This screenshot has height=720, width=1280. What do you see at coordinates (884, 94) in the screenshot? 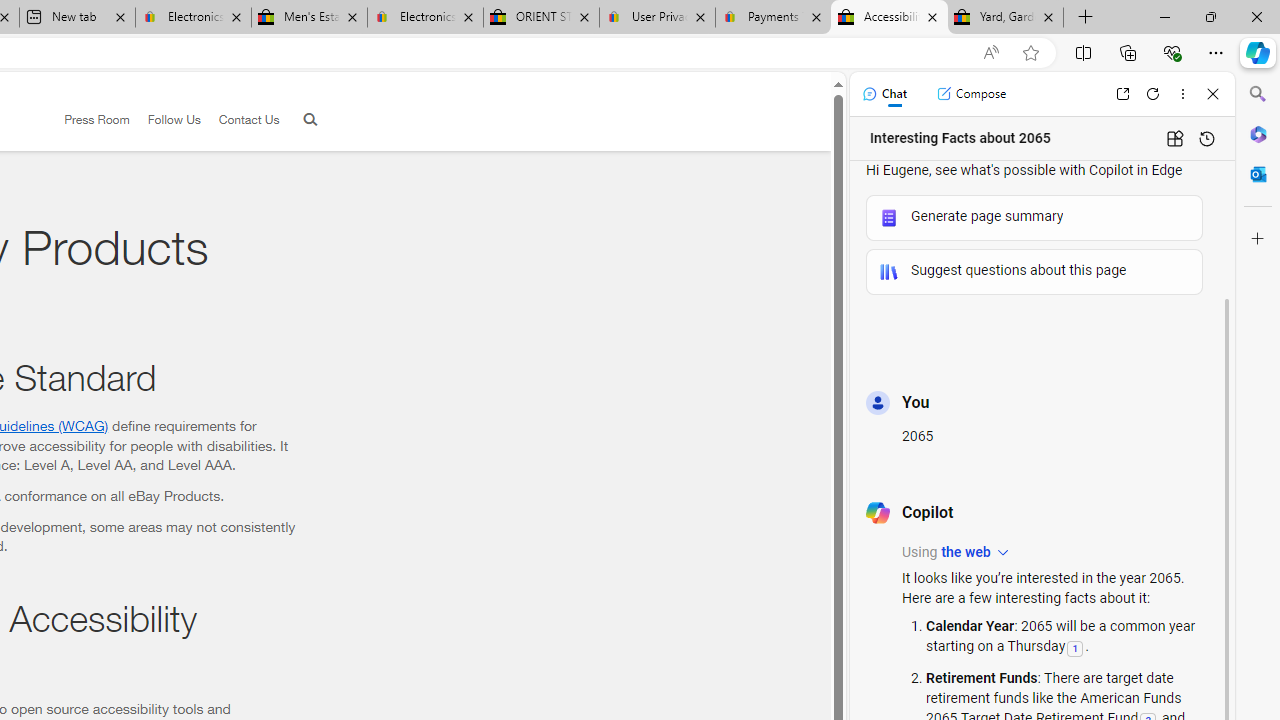
I see `Chat` at bounding box center [884, 94].